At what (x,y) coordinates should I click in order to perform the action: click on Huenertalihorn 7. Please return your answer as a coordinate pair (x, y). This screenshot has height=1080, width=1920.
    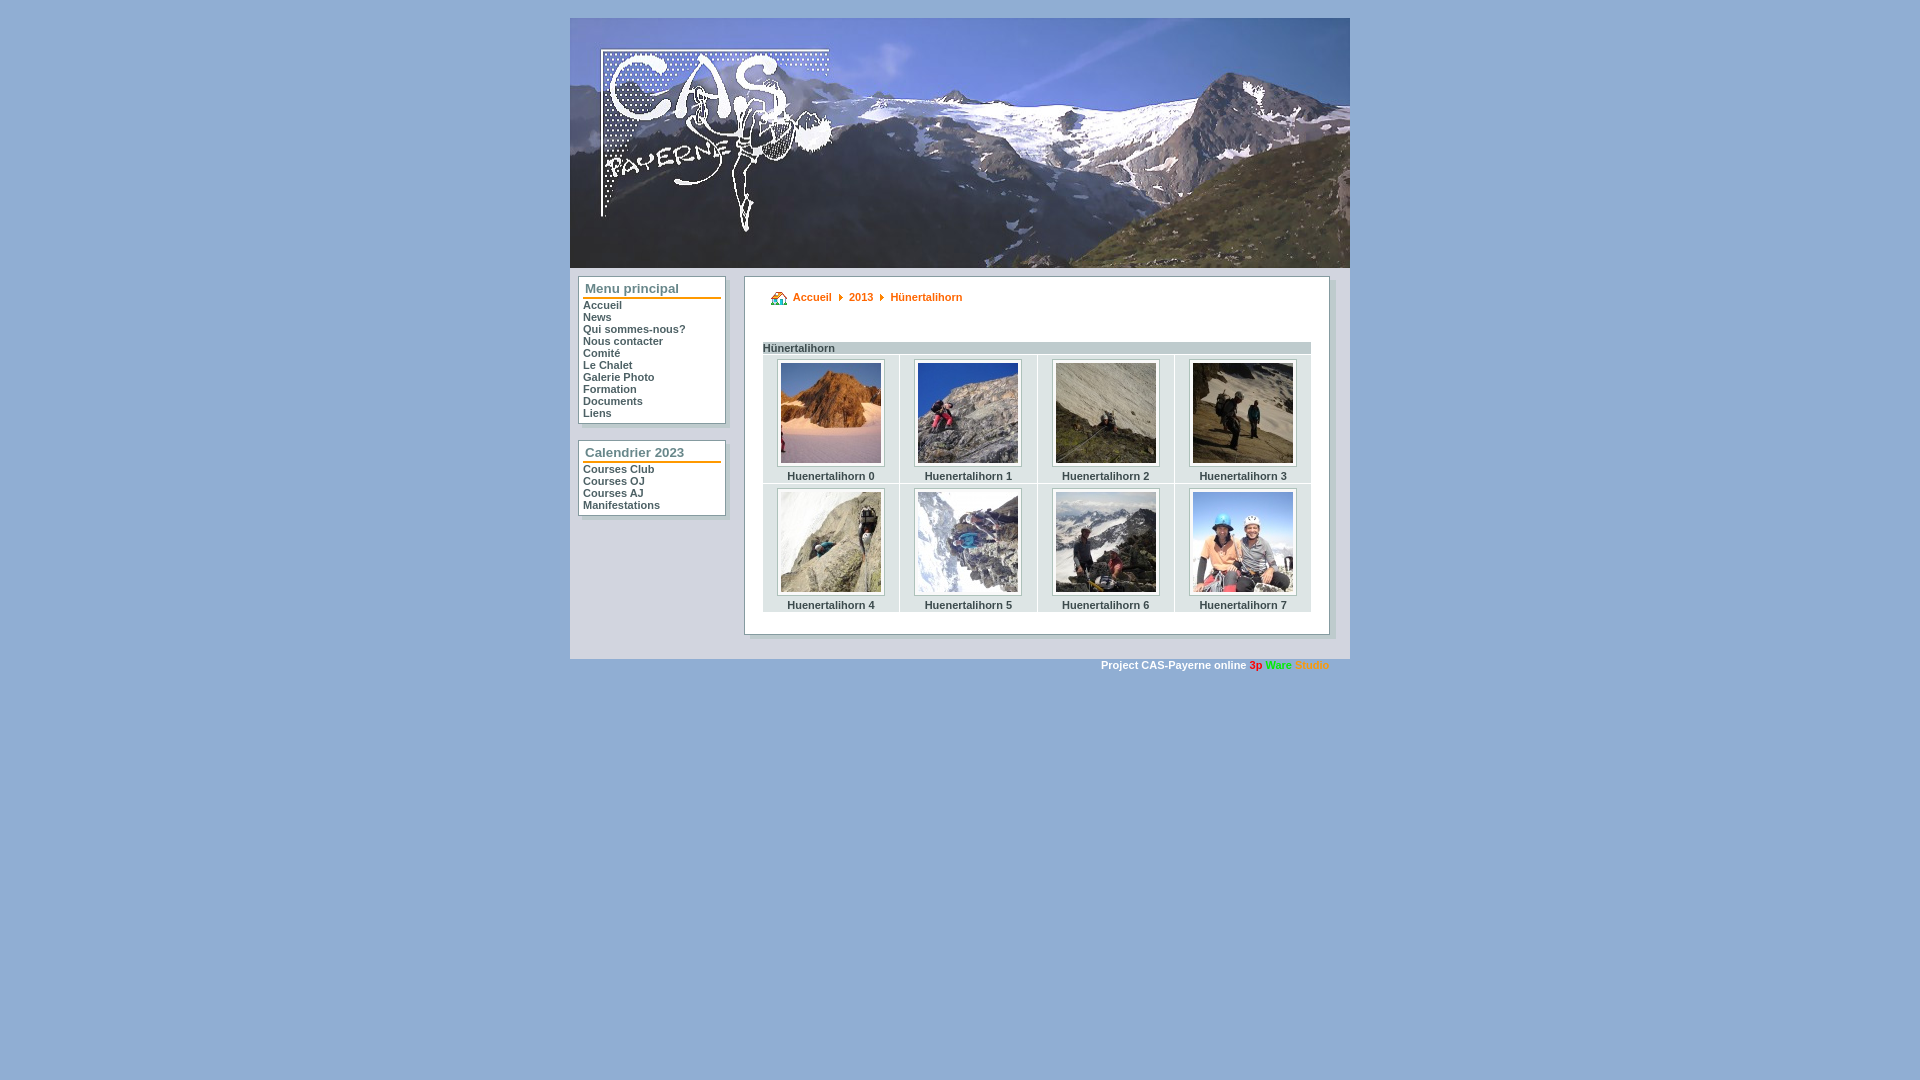
    Looking at the image, I should click on (1243, 542).